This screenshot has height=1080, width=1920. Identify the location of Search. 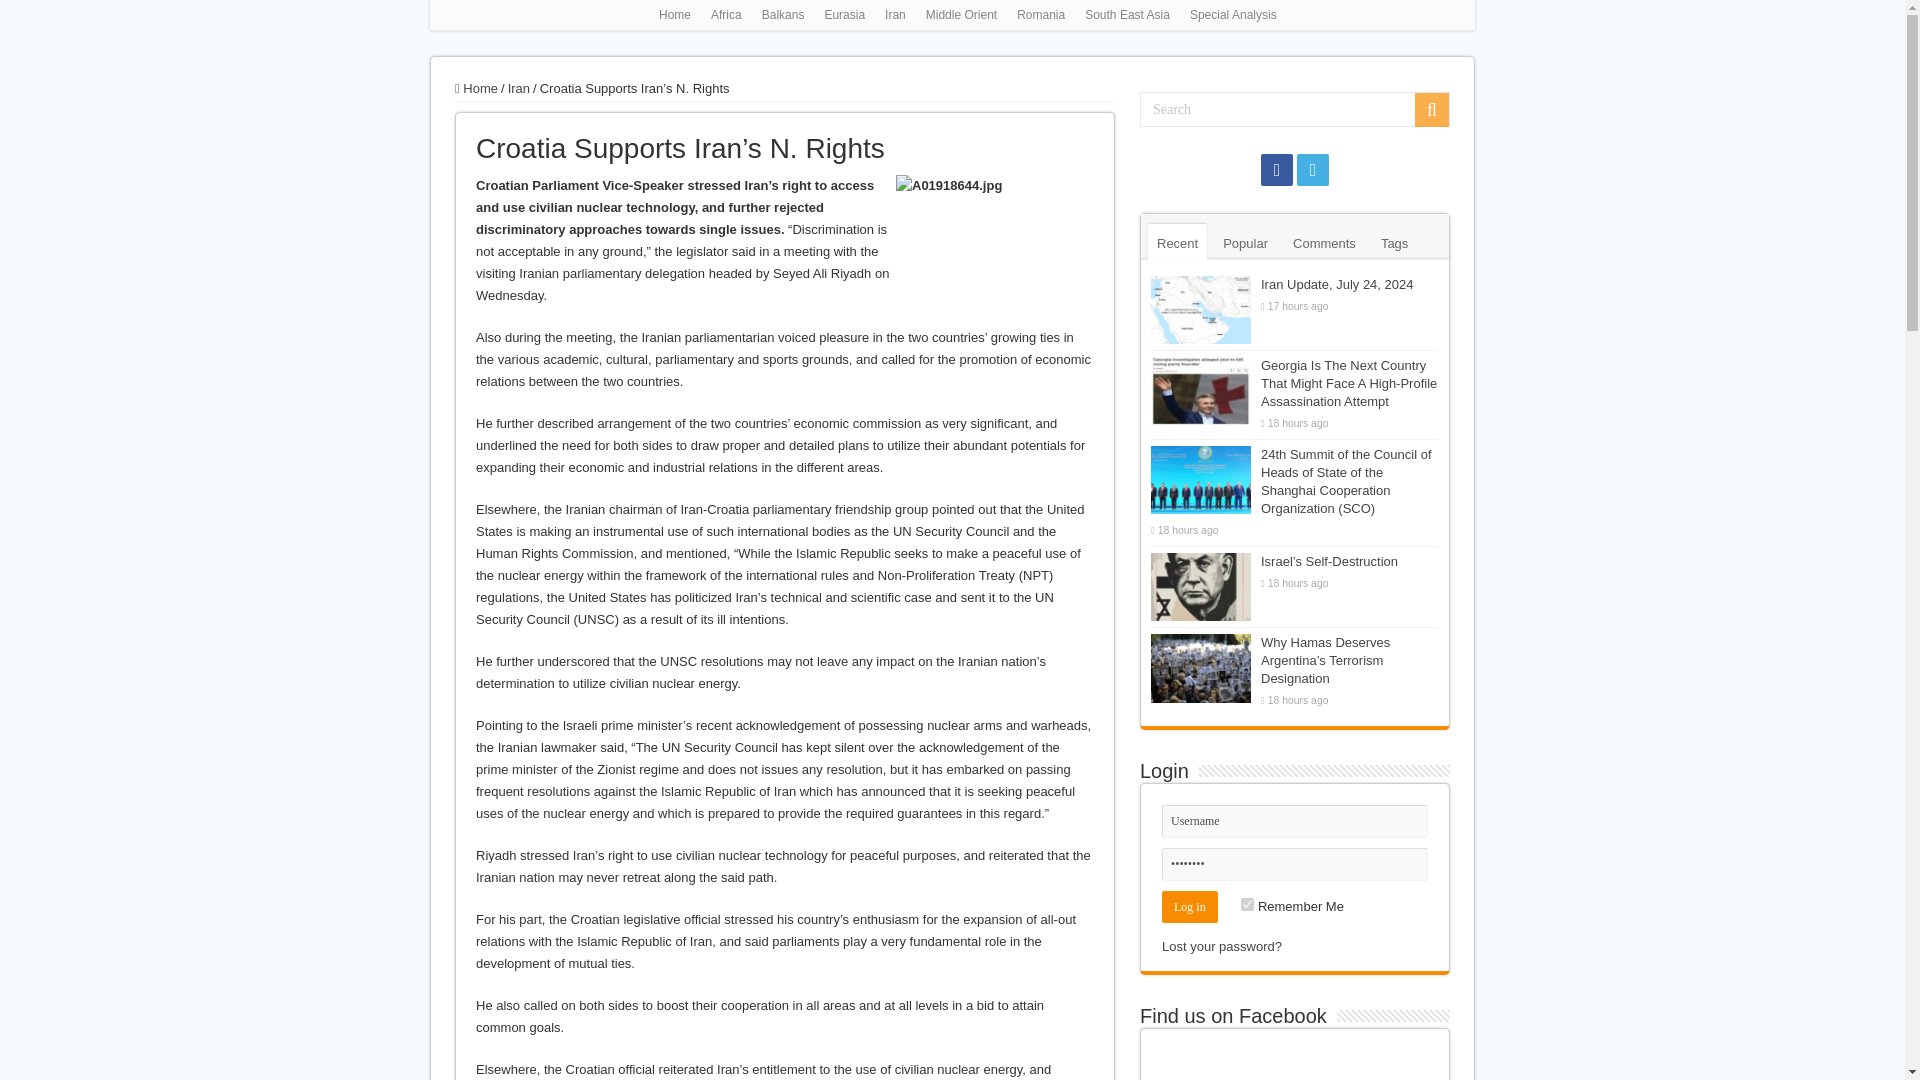
(1294, 109).